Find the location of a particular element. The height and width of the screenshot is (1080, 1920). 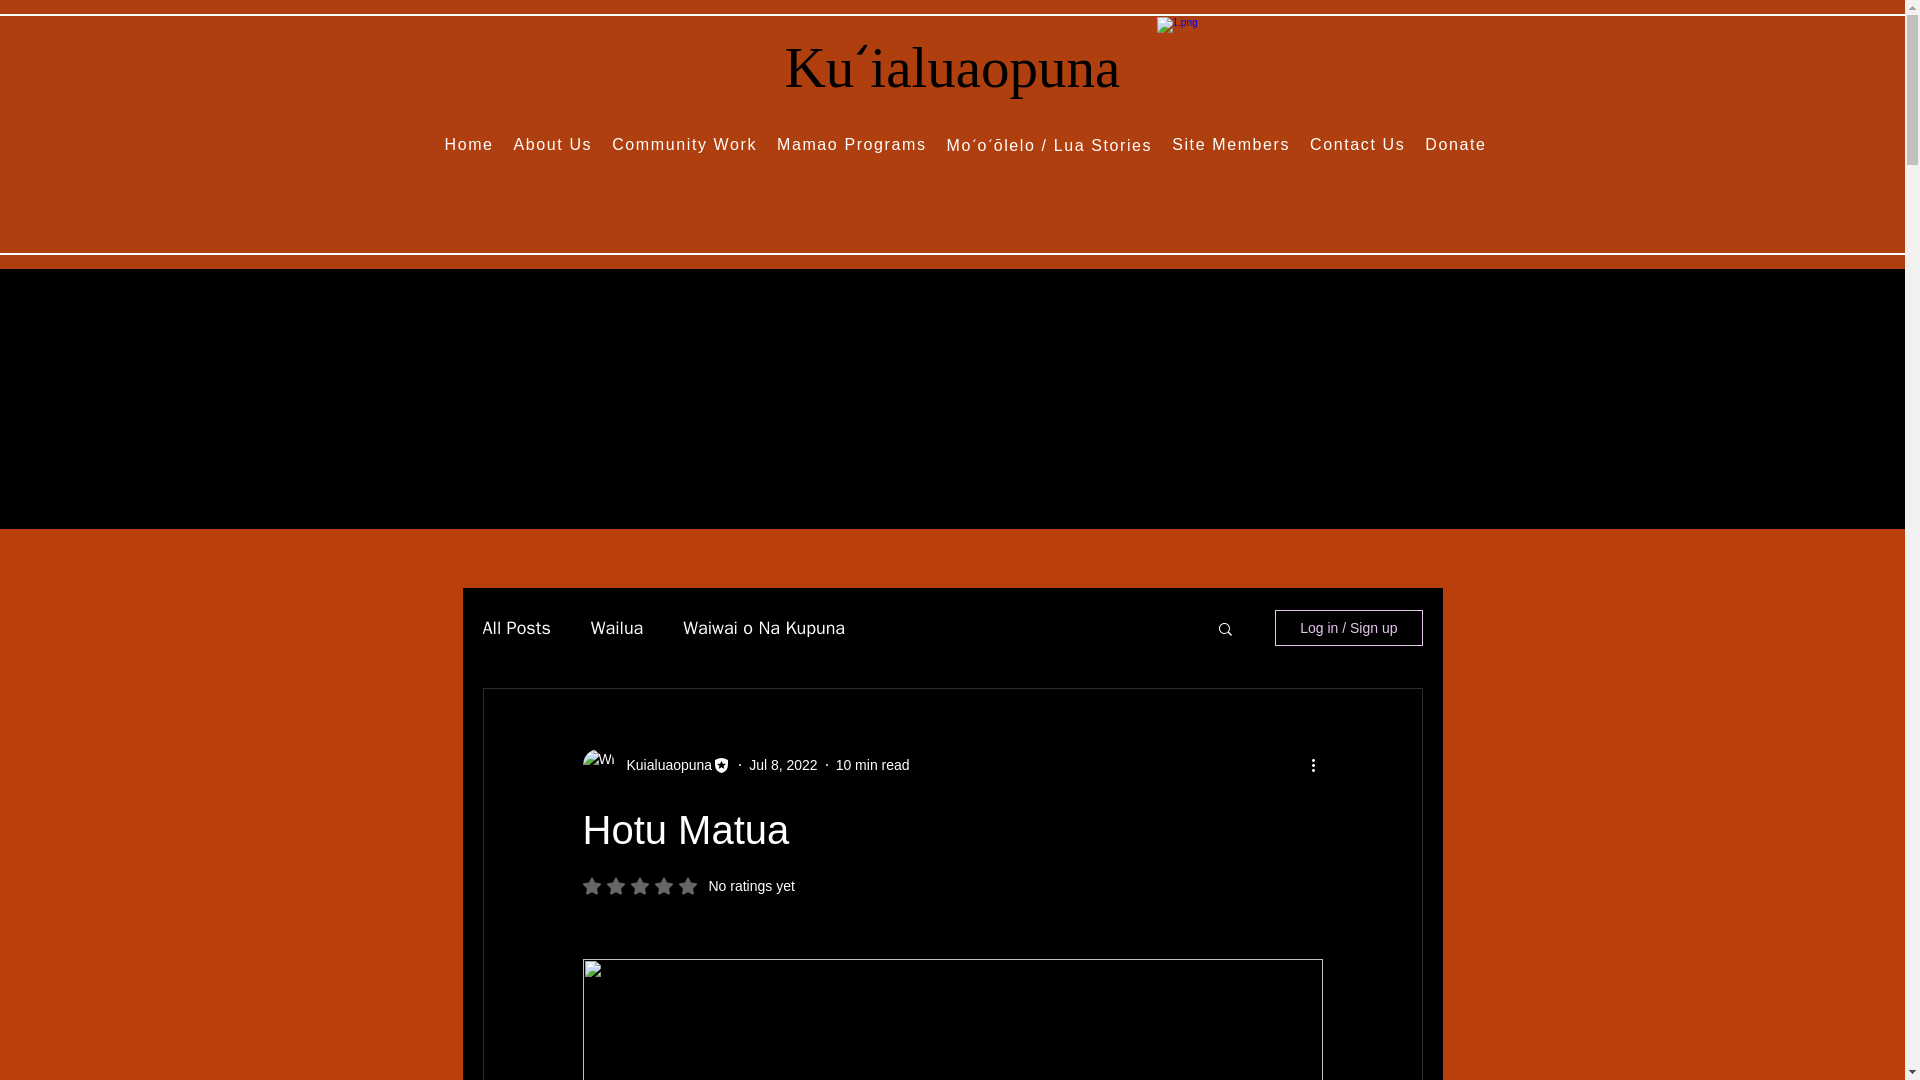

Wailua is located at coordinates (1357, 145).